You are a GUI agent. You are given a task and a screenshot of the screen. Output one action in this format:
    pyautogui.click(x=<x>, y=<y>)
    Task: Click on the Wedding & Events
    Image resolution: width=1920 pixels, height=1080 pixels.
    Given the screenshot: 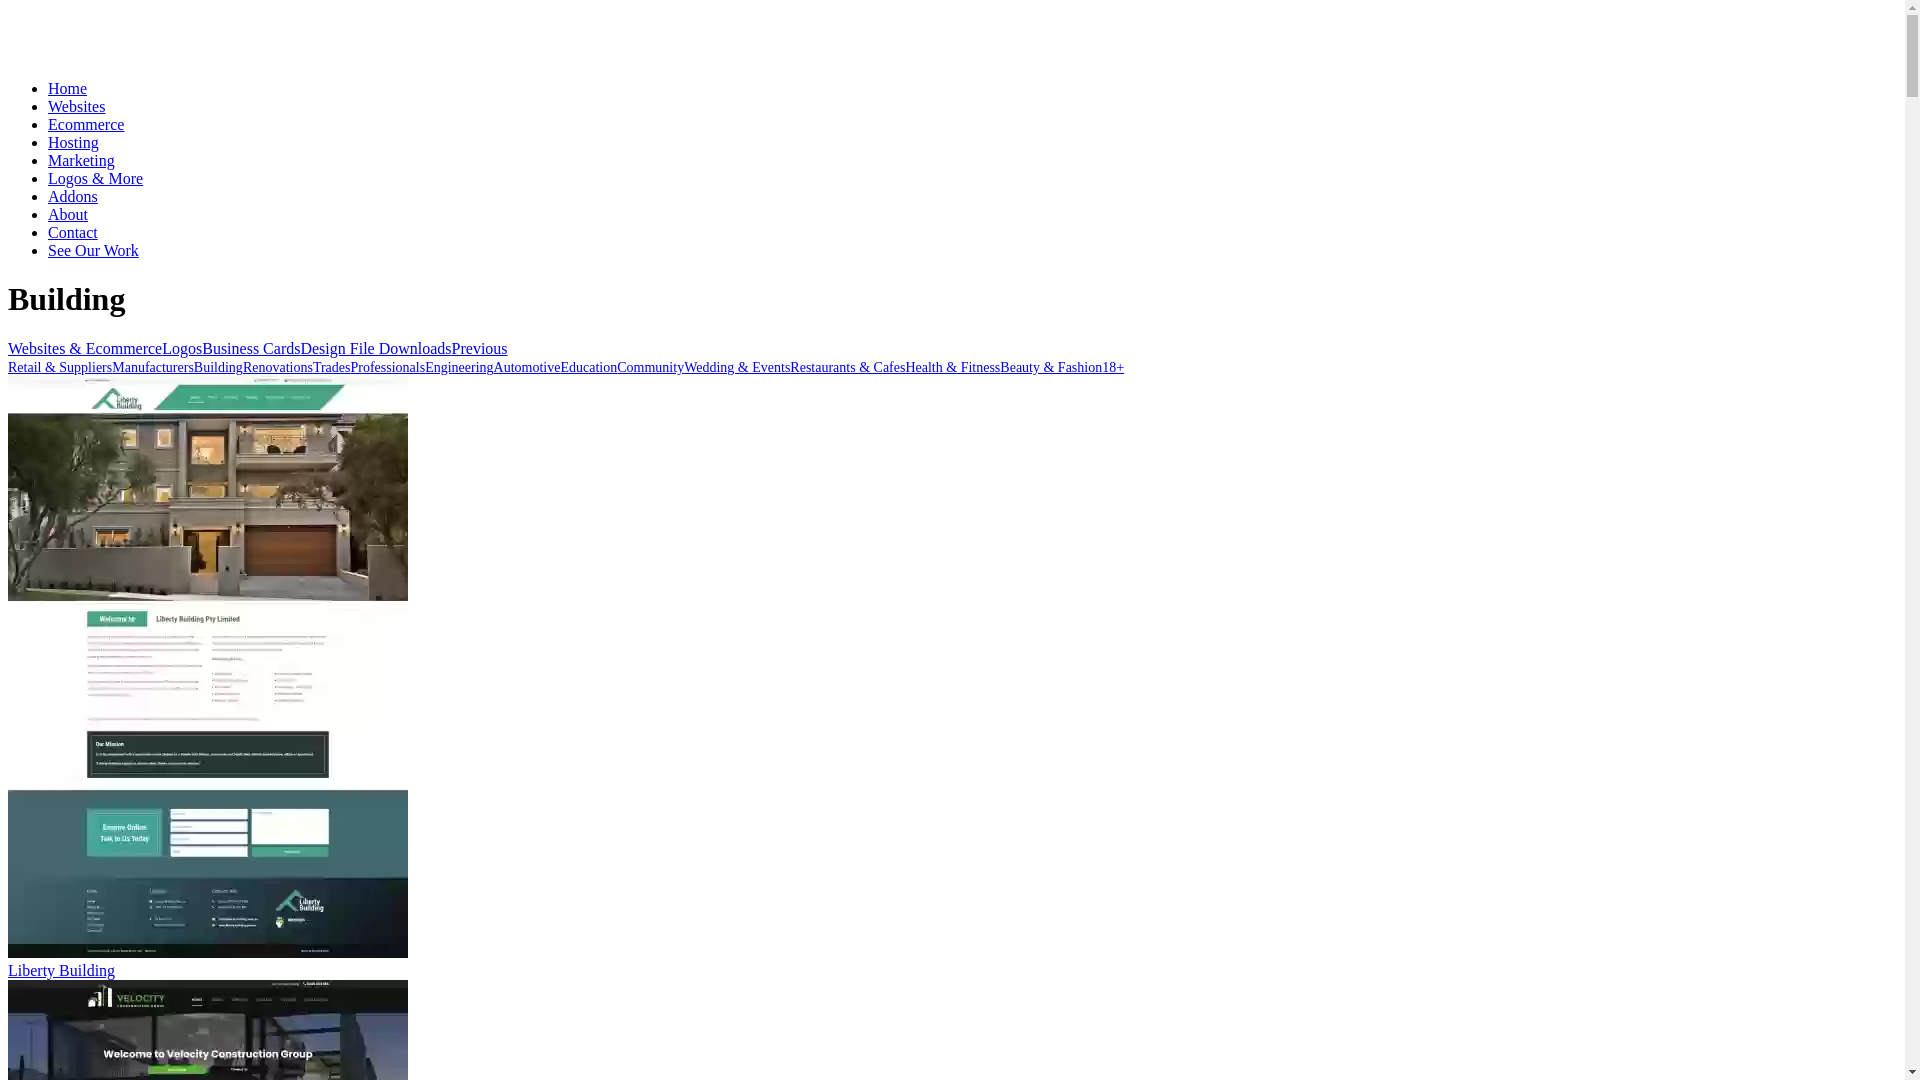 What is the action you would take?
    pyautogui.click(x=737, y=368)
    